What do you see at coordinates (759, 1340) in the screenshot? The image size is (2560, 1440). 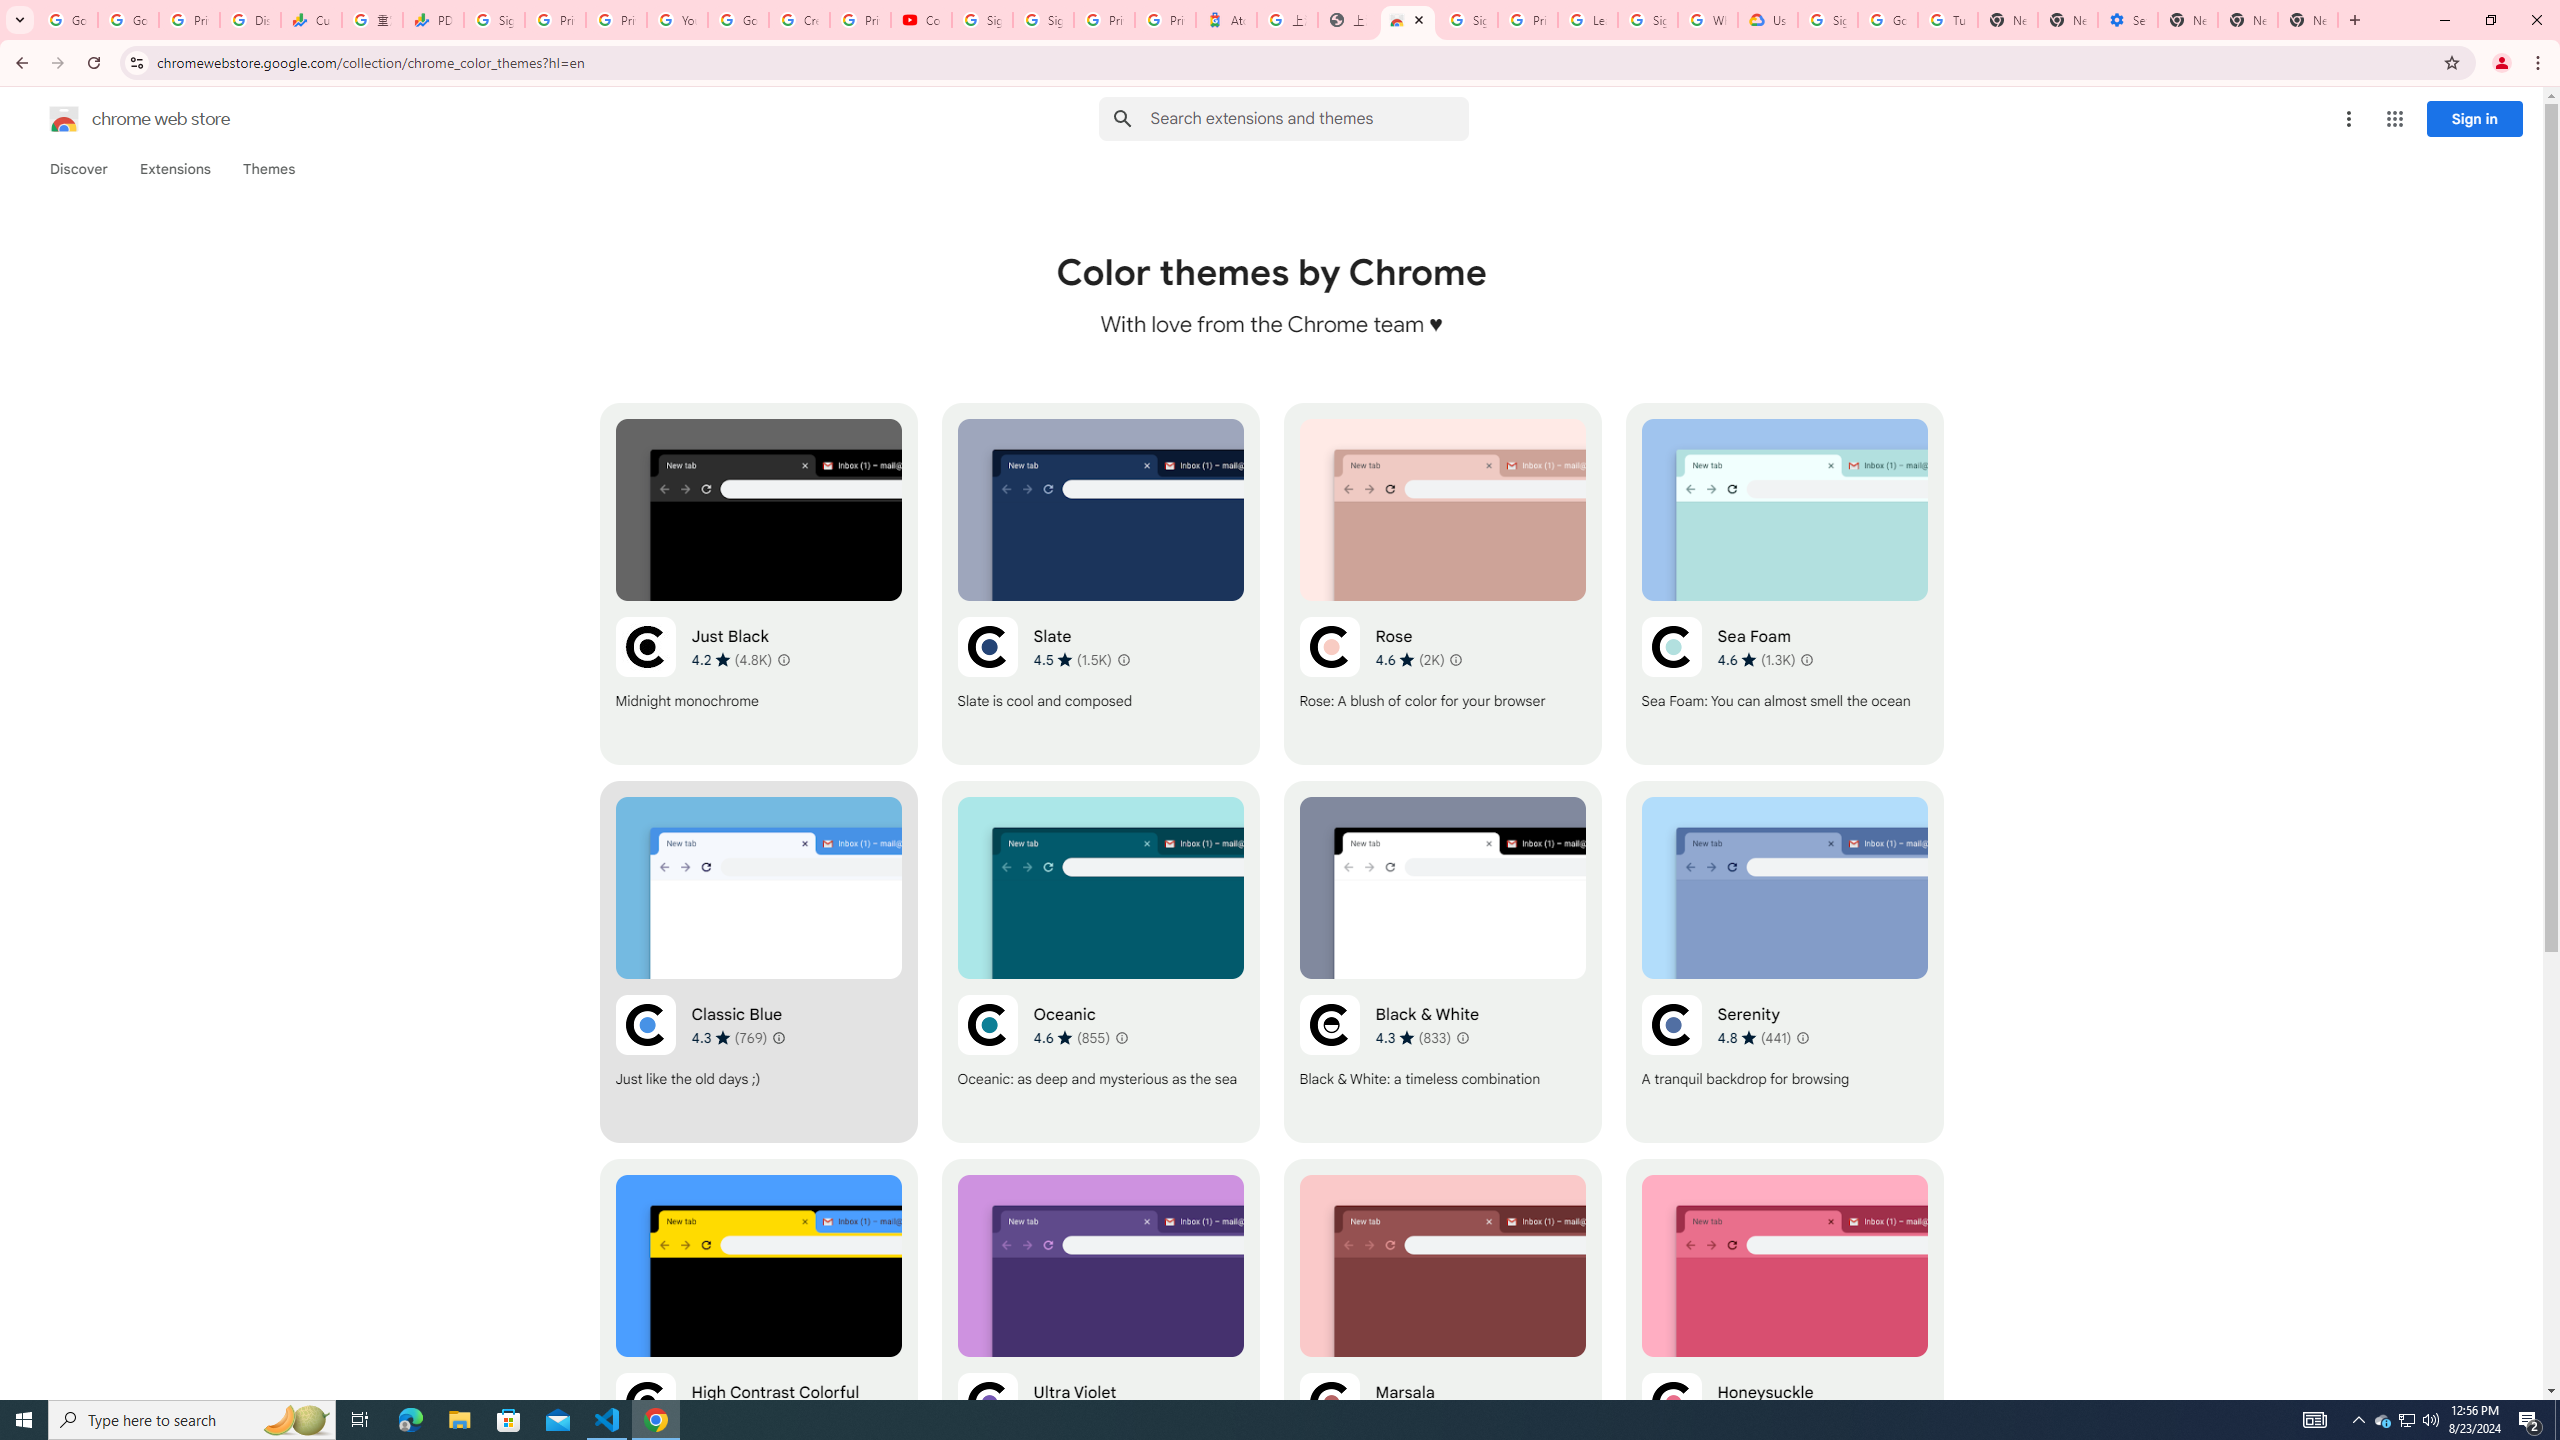 I see `High Contrast Colorful` at bounding box center [759, 1340].